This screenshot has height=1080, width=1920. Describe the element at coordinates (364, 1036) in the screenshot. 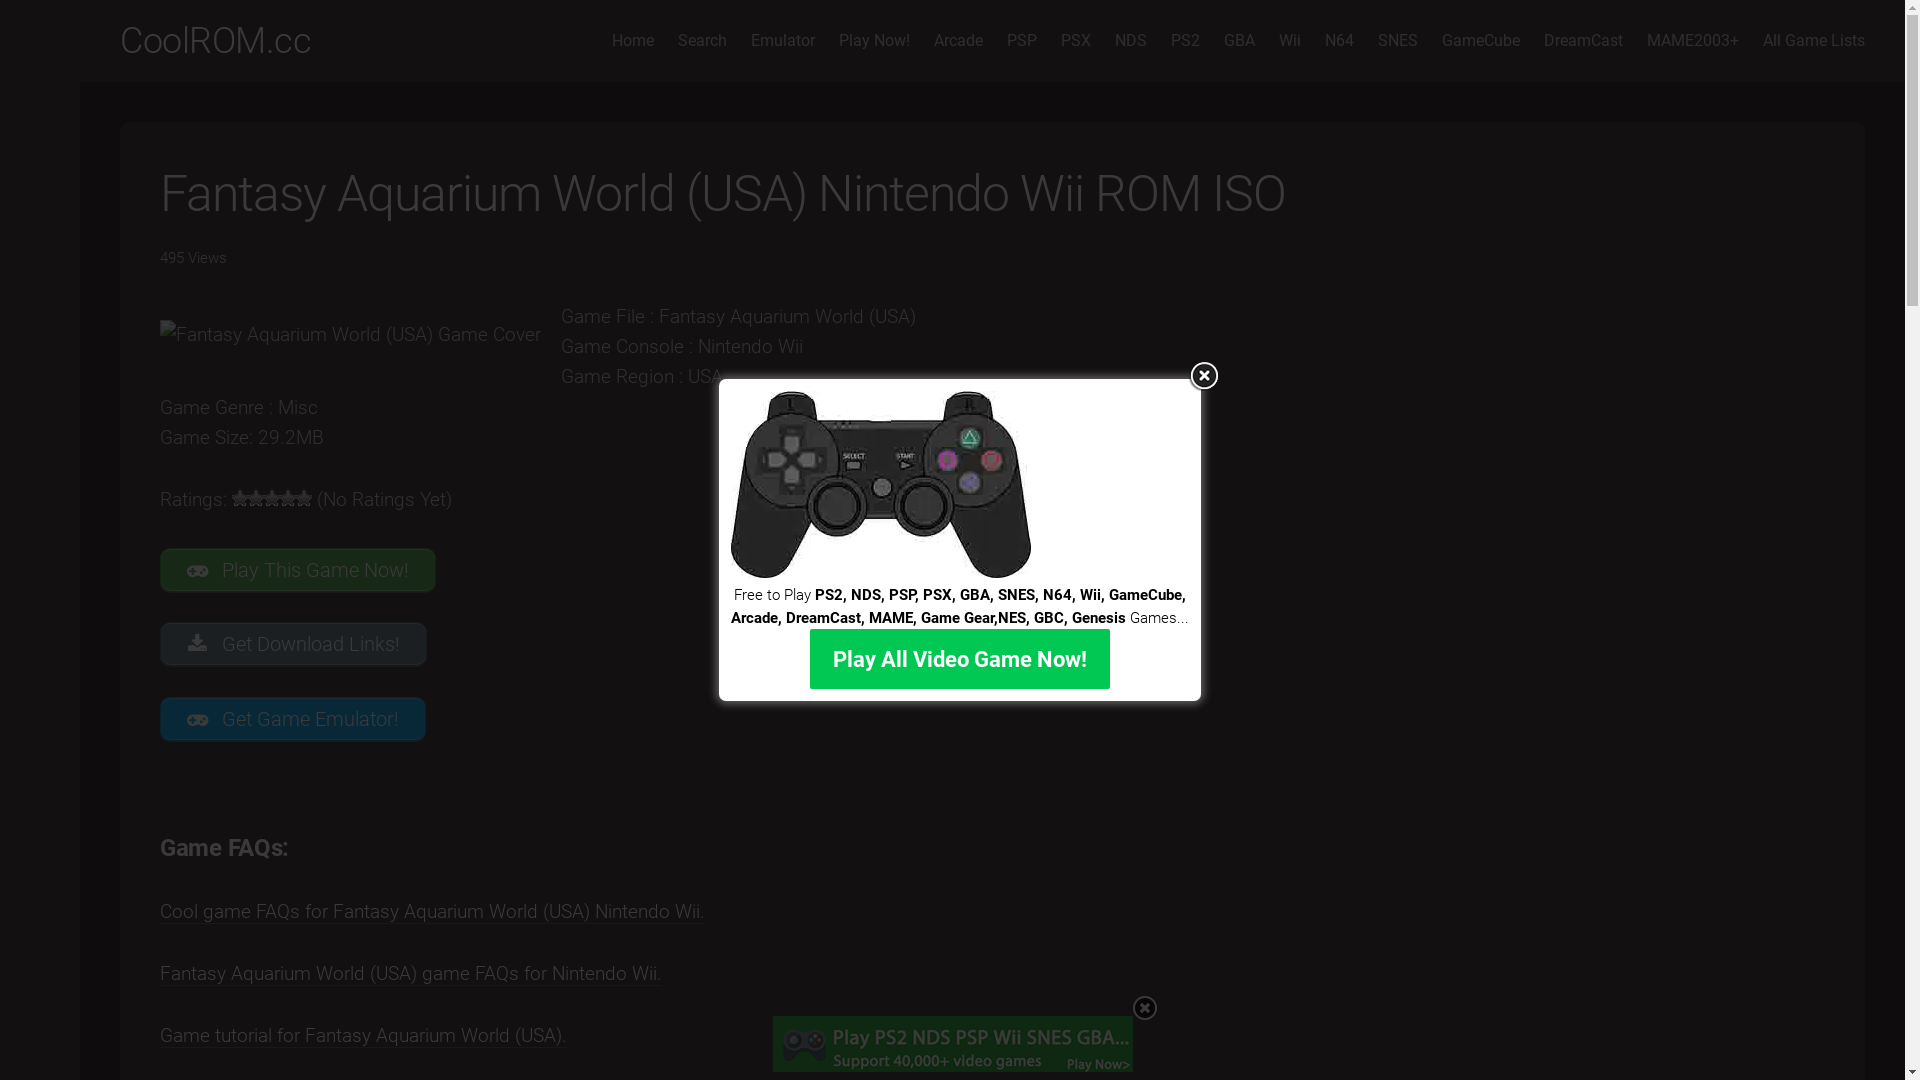

I see `Game tutorial for Fantasy Aquarium World (USA).` at that location.